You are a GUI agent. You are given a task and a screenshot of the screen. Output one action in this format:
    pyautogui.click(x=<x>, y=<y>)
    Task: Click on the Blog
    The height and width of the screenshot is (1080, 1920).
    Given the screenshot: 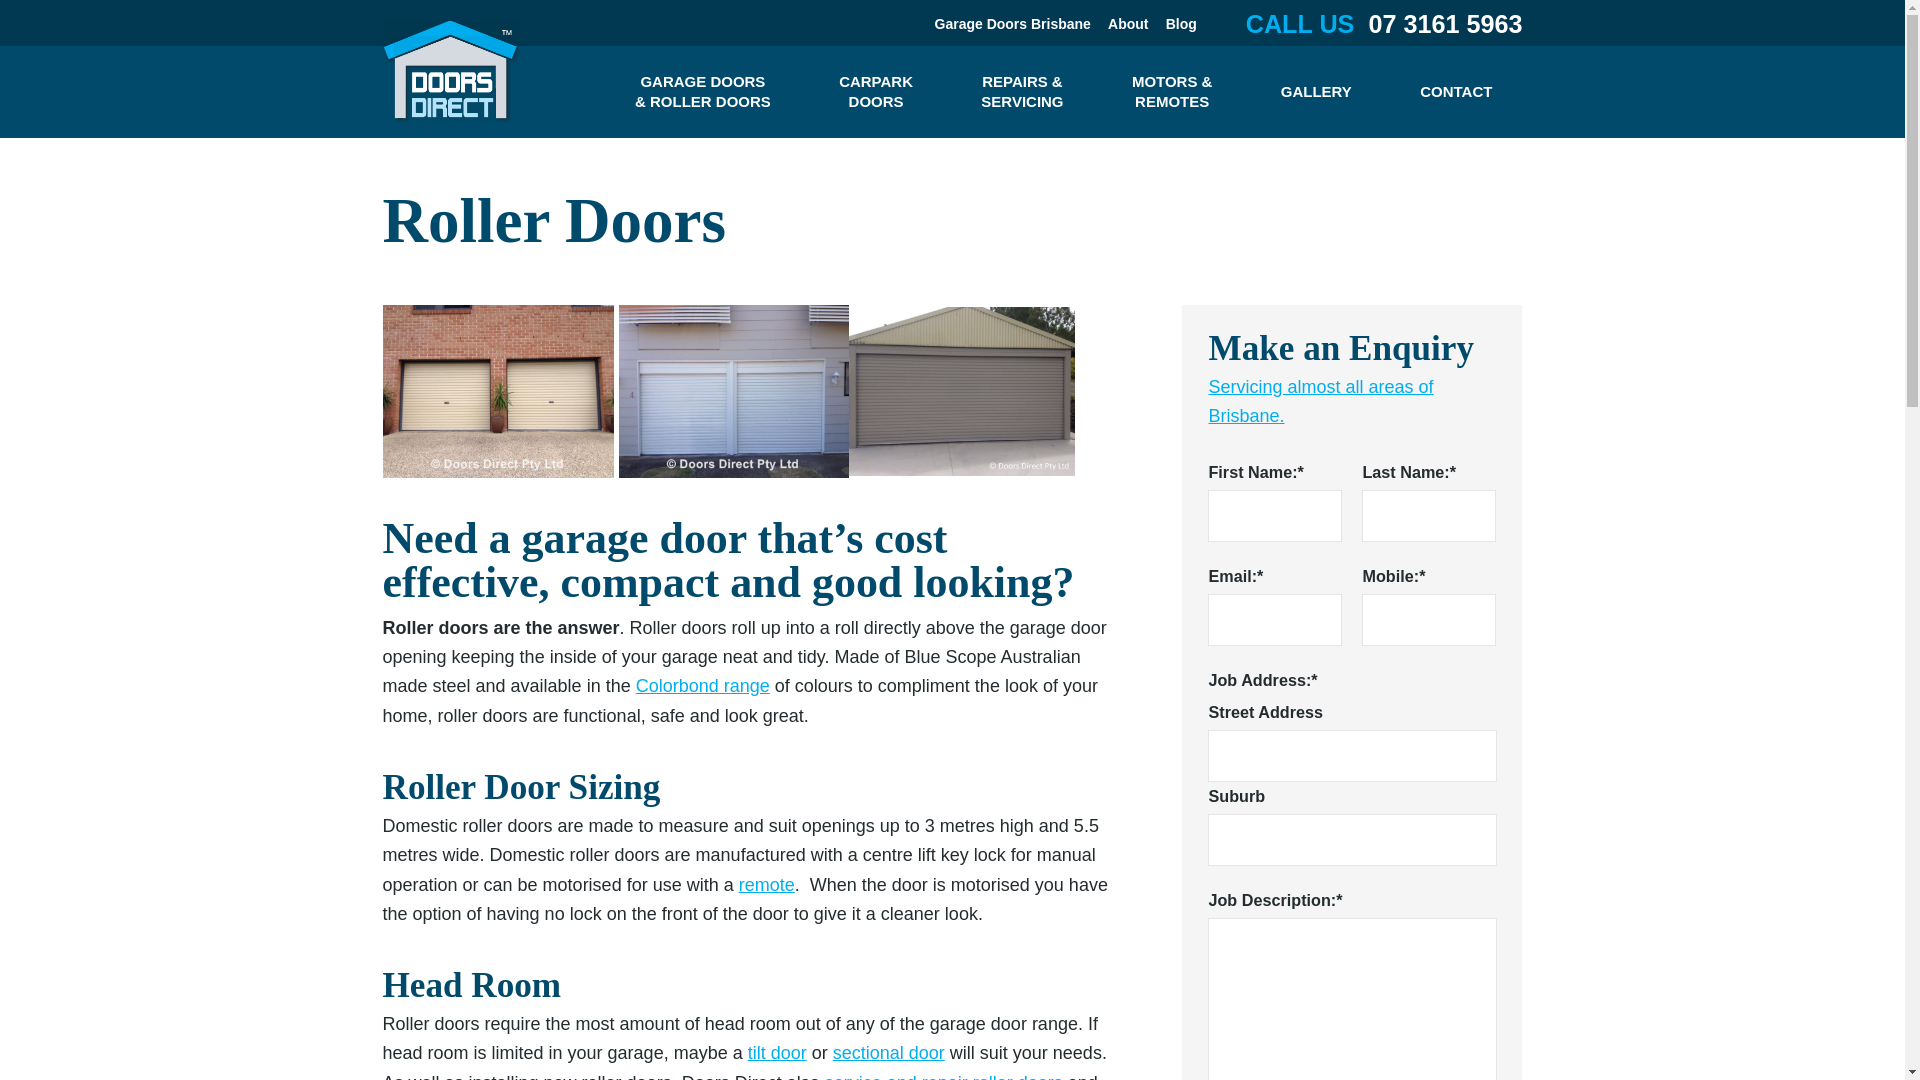 What is the action you would take?
    pyautogui.click(x=1180, y=23)
    